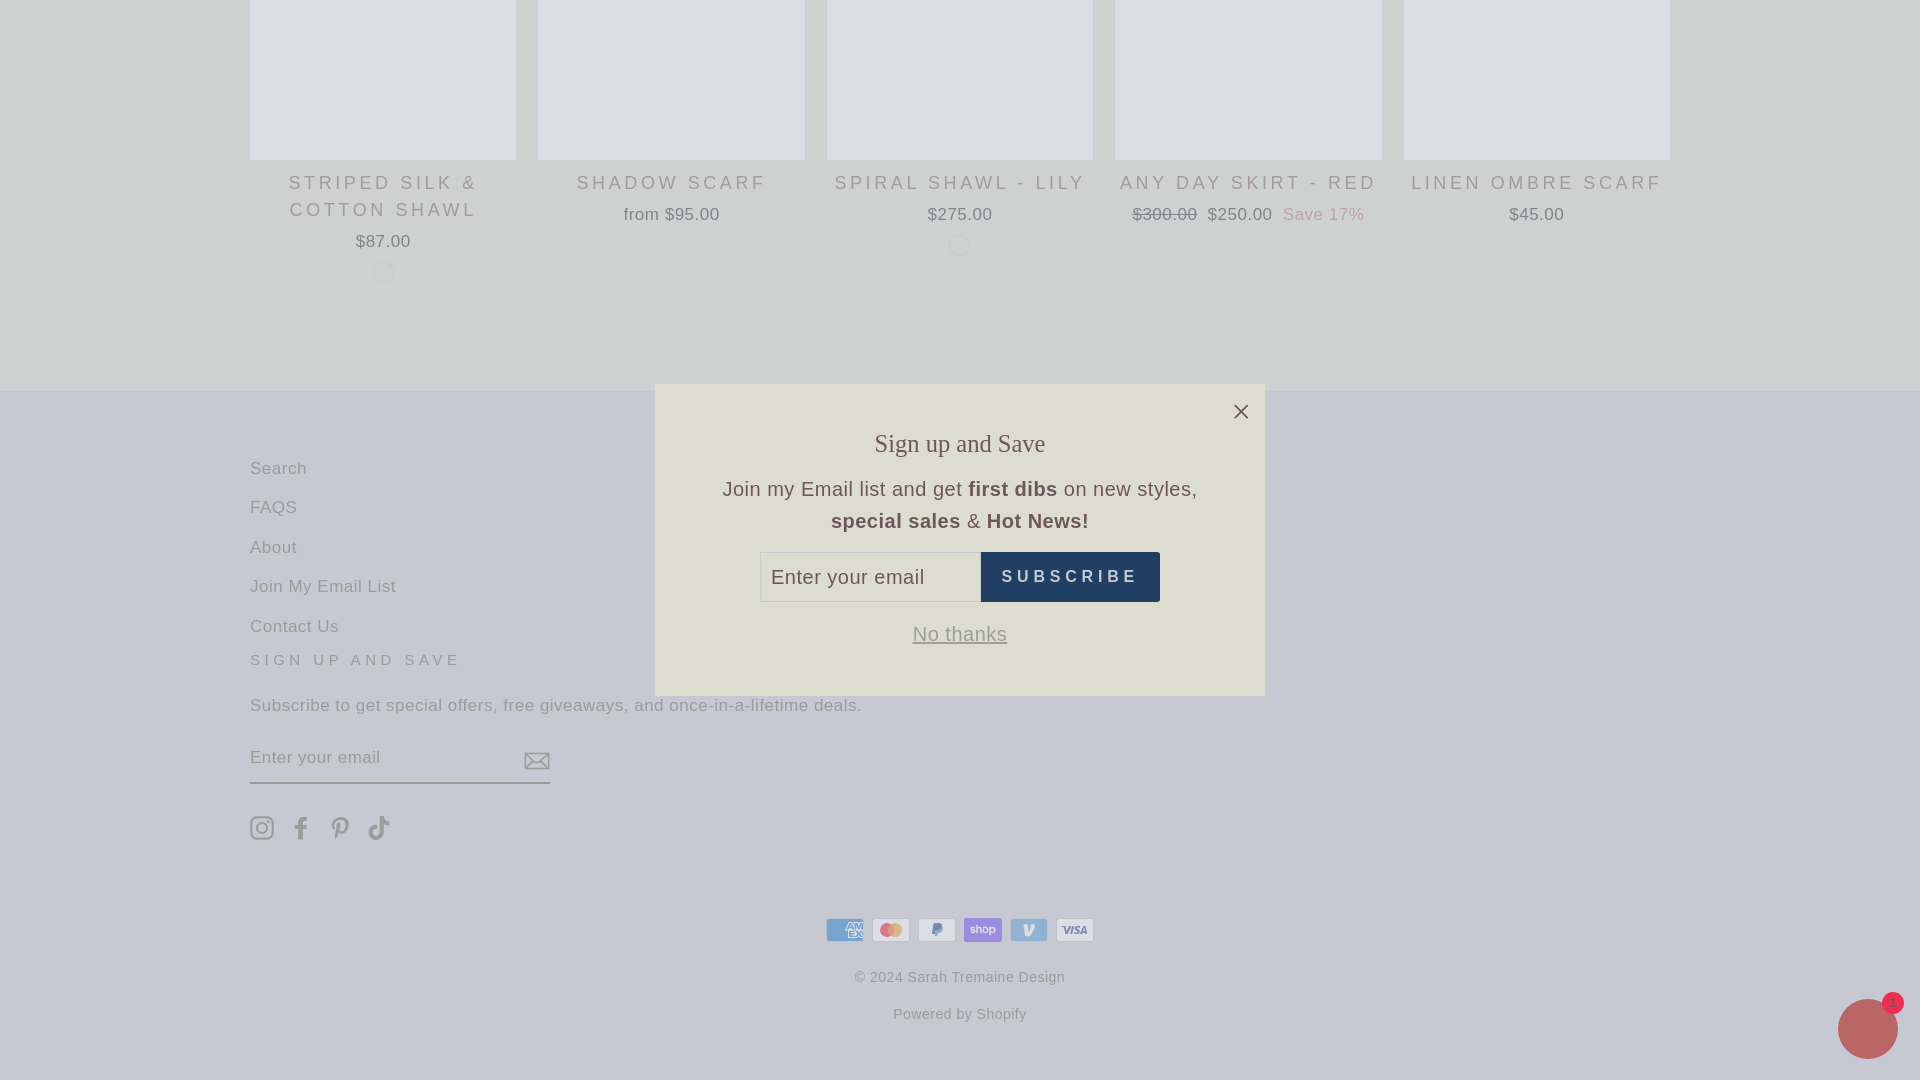 The width and height of the screenshot is (1920, 1080). I want to click on American Express, so click(844, 930).